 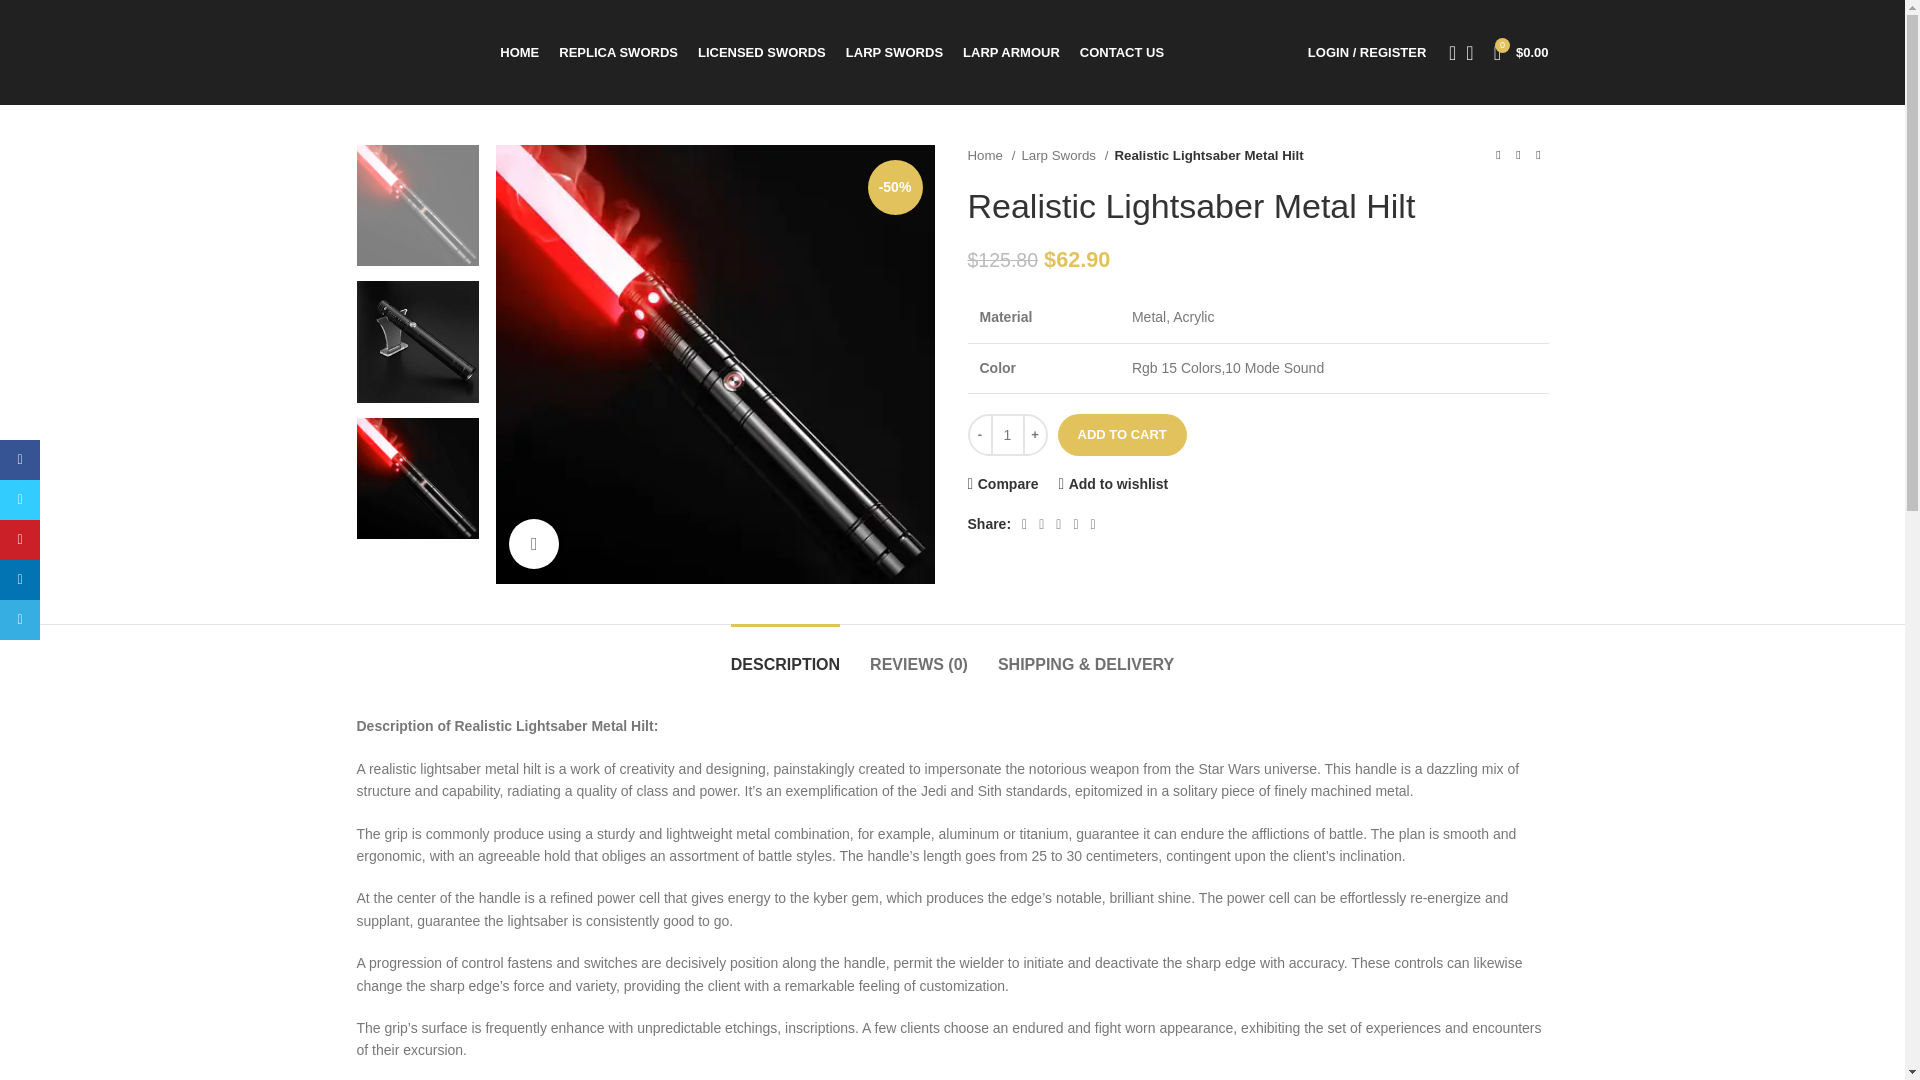 I want to click on REPLICA SWORDS, so click(x=618, y=52).